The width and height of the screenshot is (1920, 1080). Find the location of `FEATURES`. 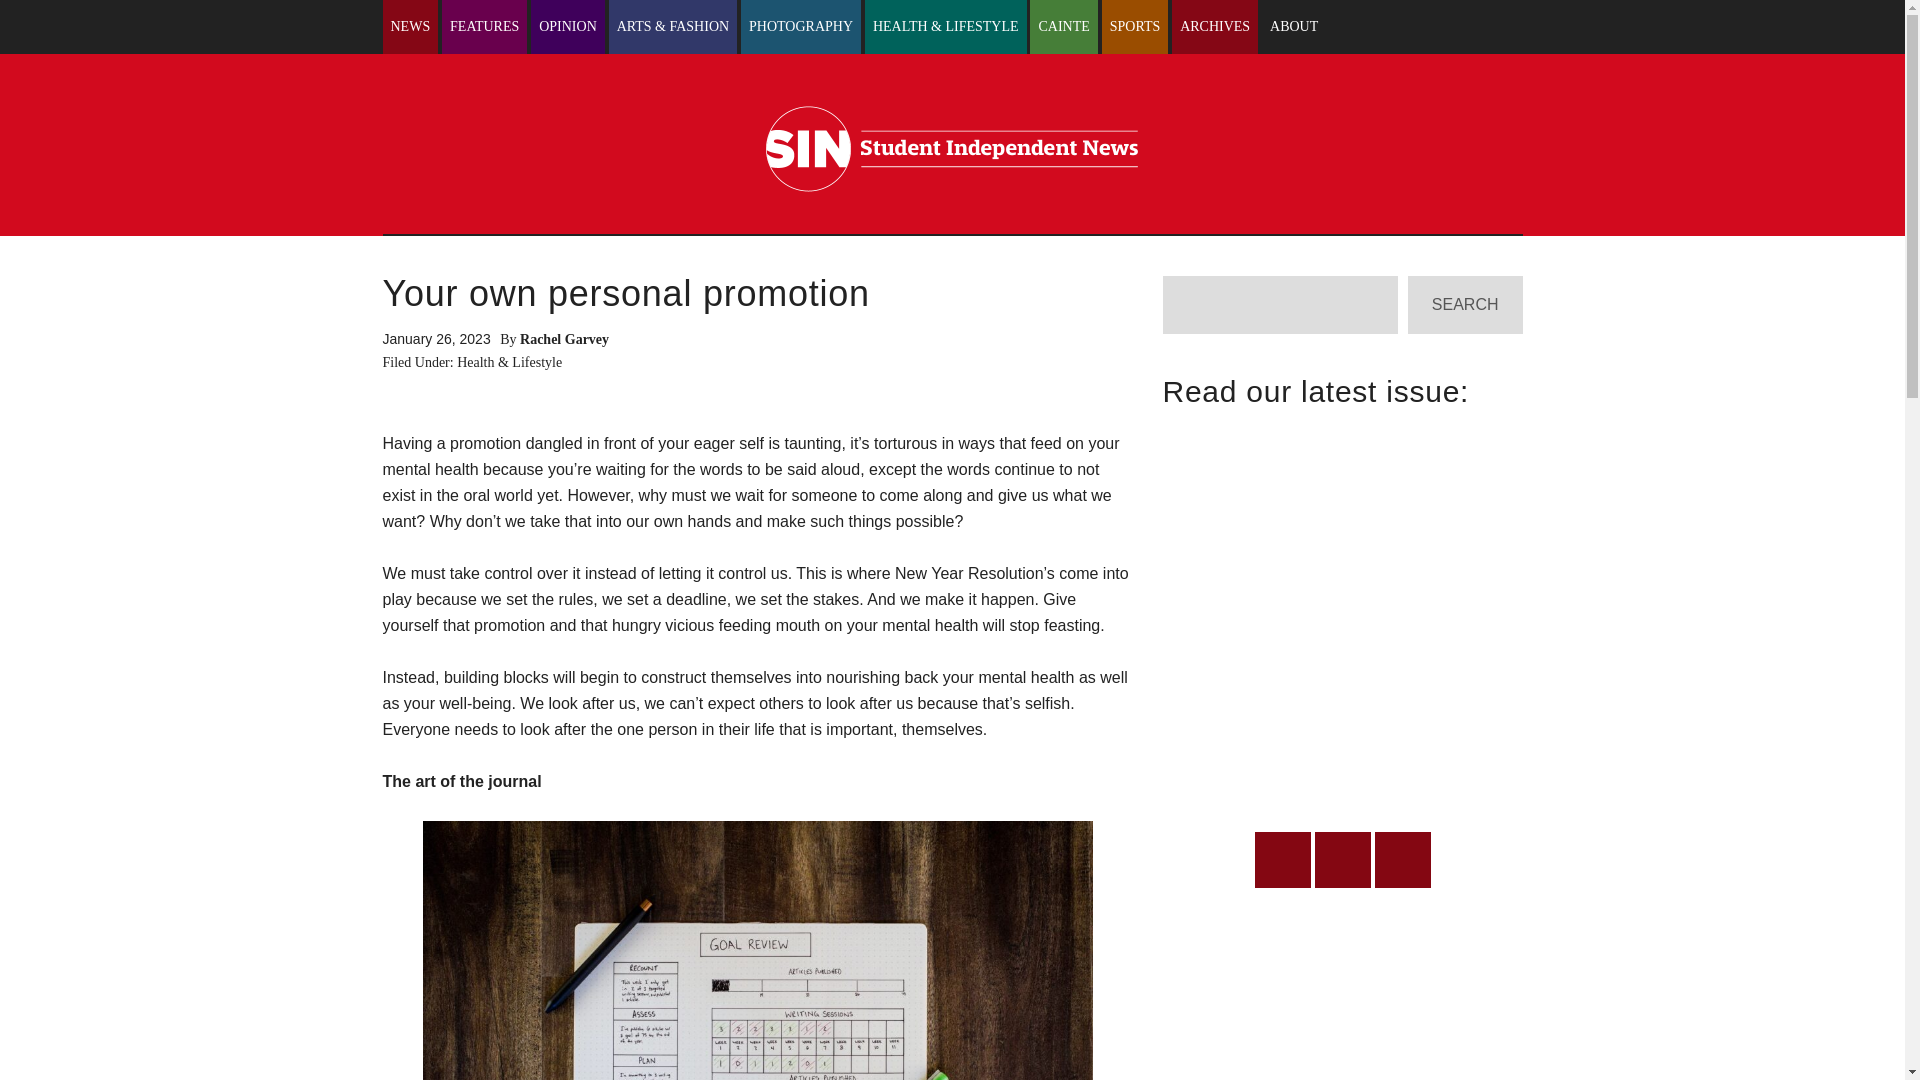

FEATURES is located at coordinates (484, 27).